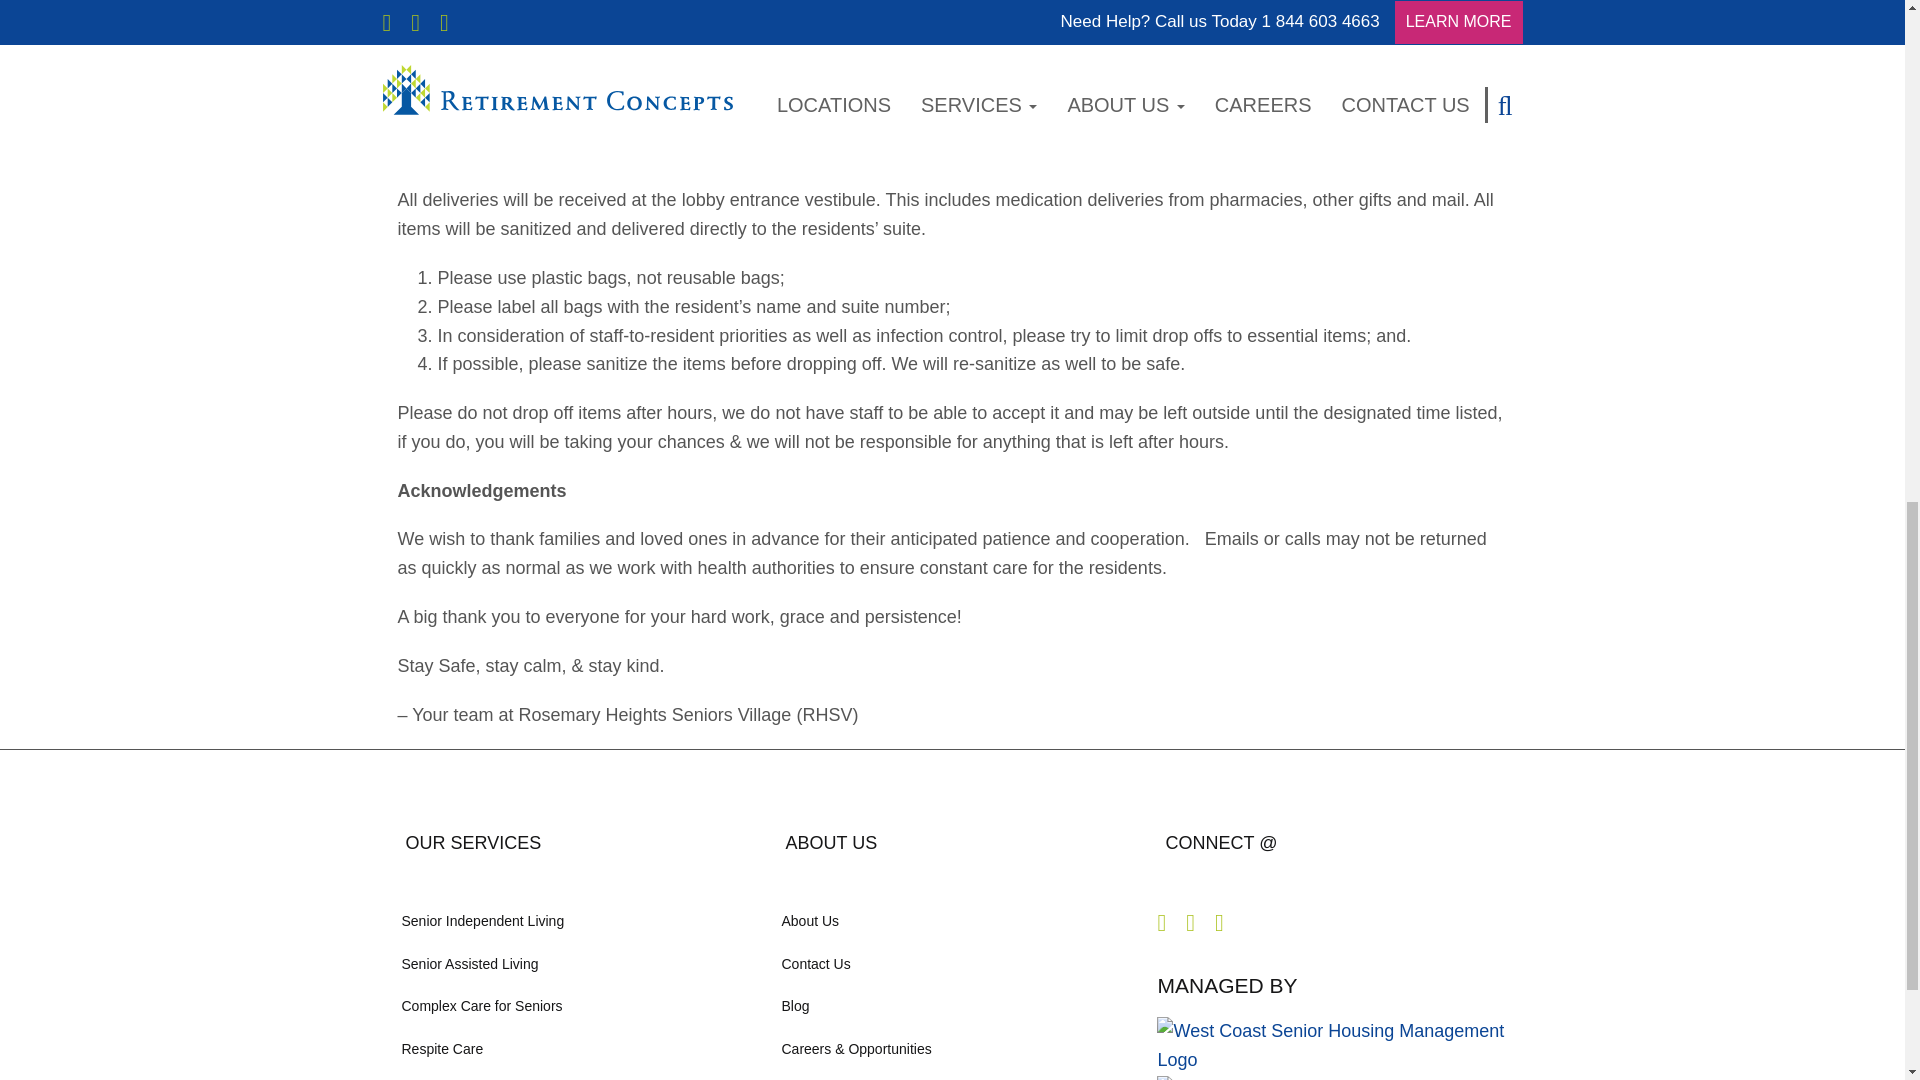  Describe the element at coordinates (952, 920) in the screenshot. I see `About Us` at that location.